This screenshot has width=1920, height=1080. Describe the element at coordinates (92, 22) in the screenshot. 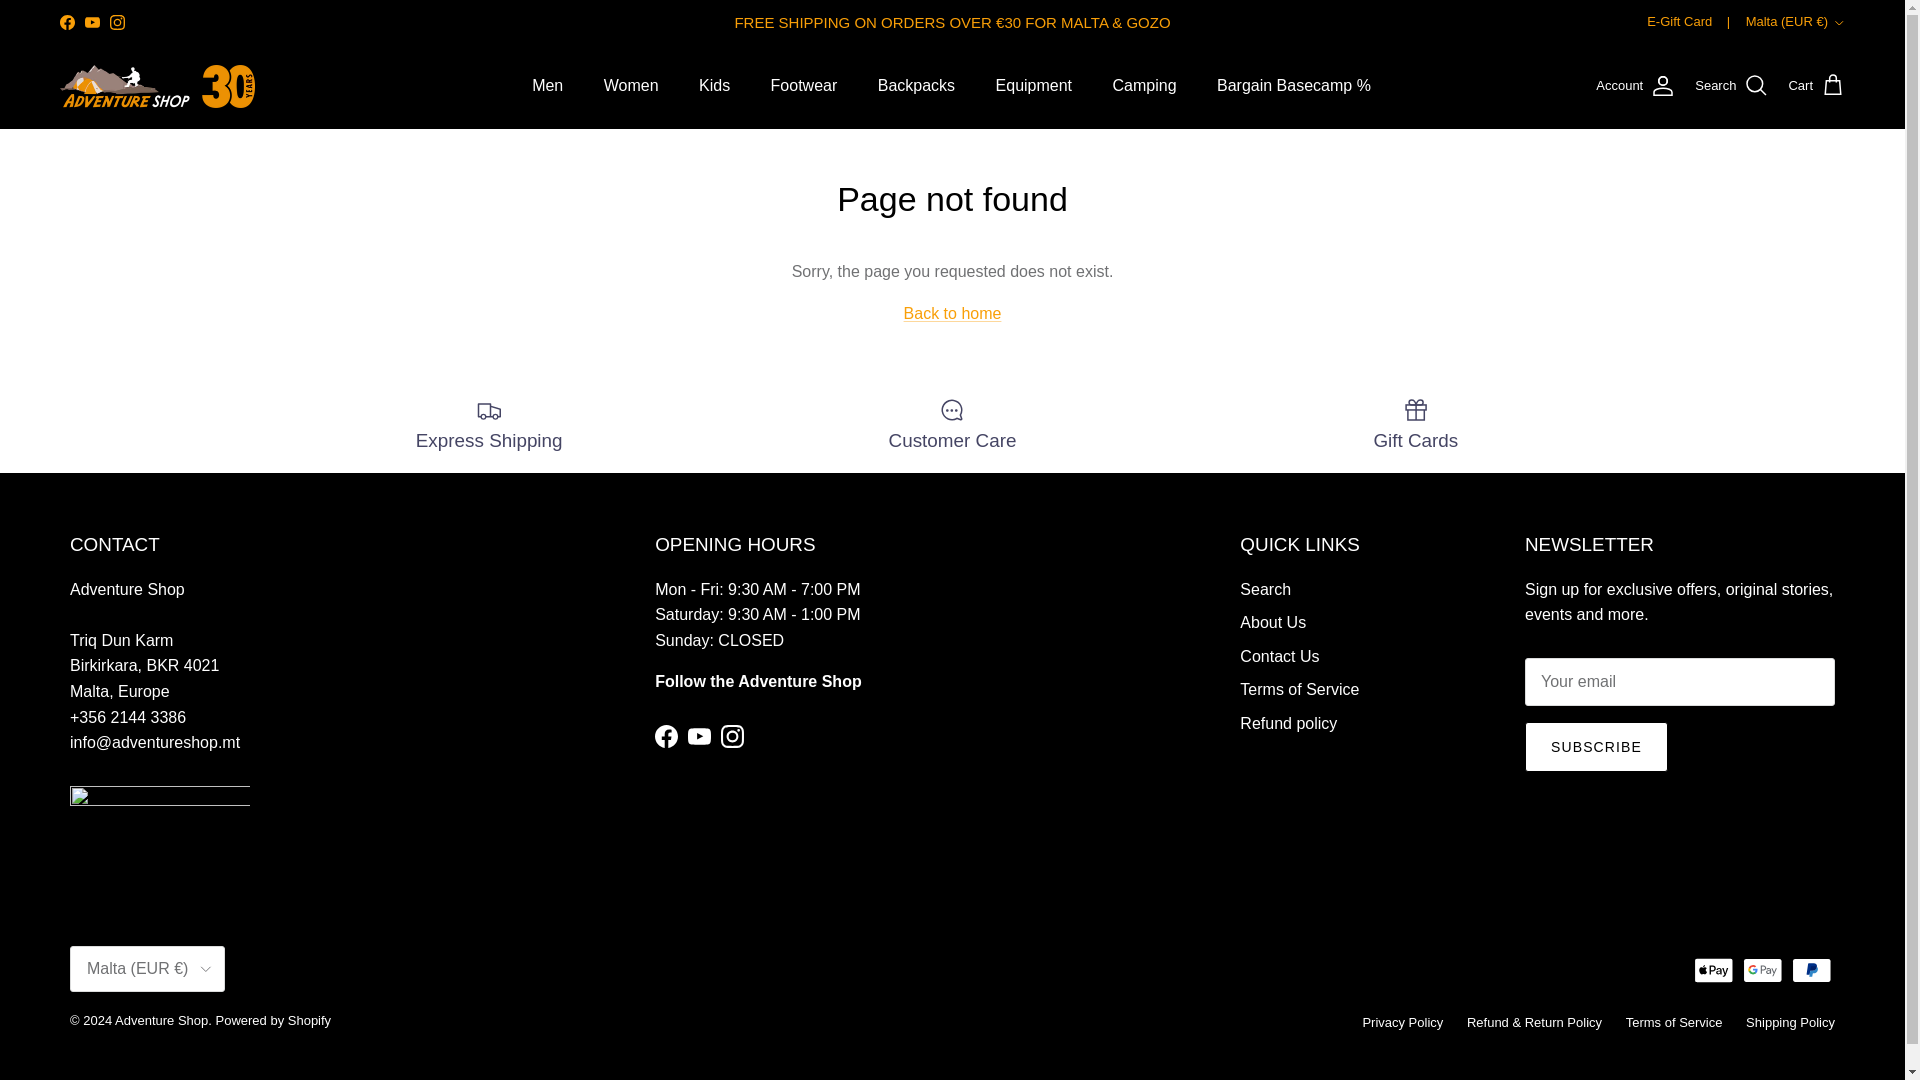

I see `YouTube` at that location.